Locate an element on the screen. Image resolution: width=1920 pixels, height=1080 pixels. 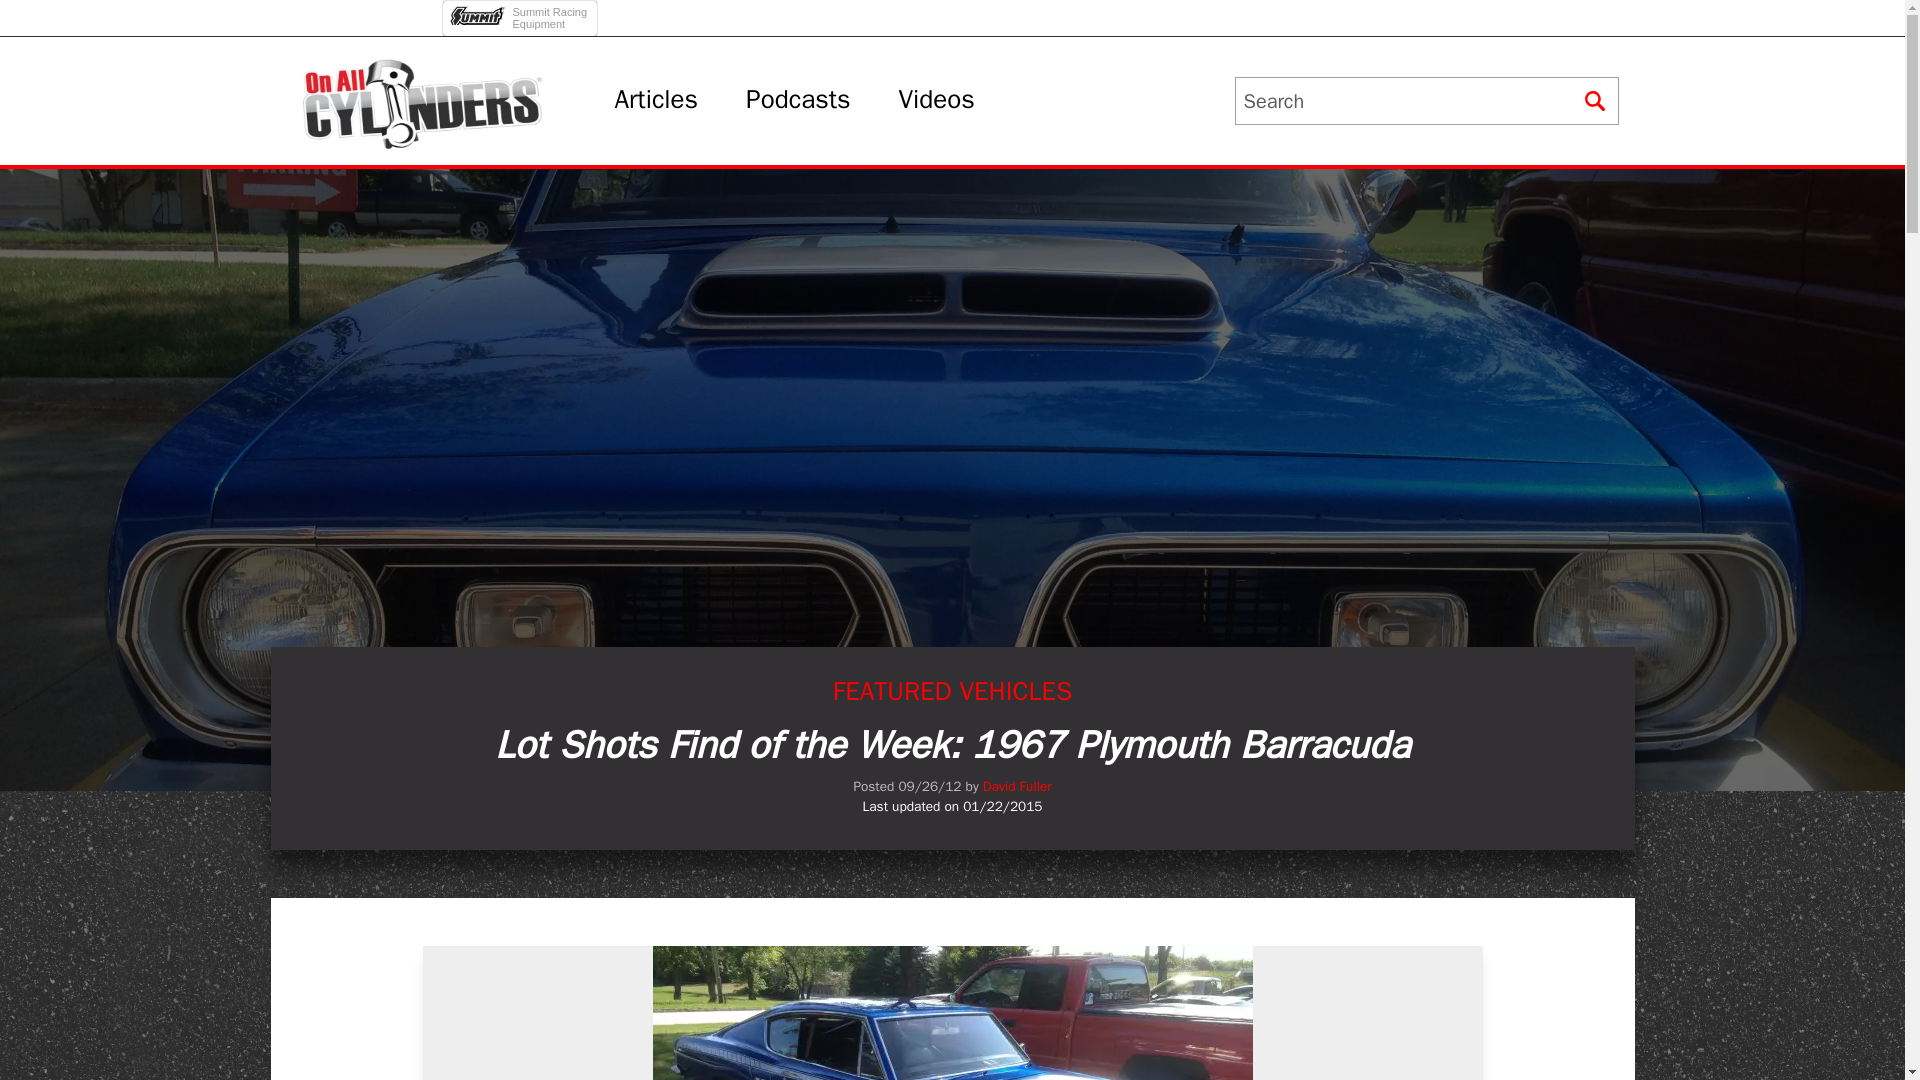
Articles is located at coordinates (522, 12).